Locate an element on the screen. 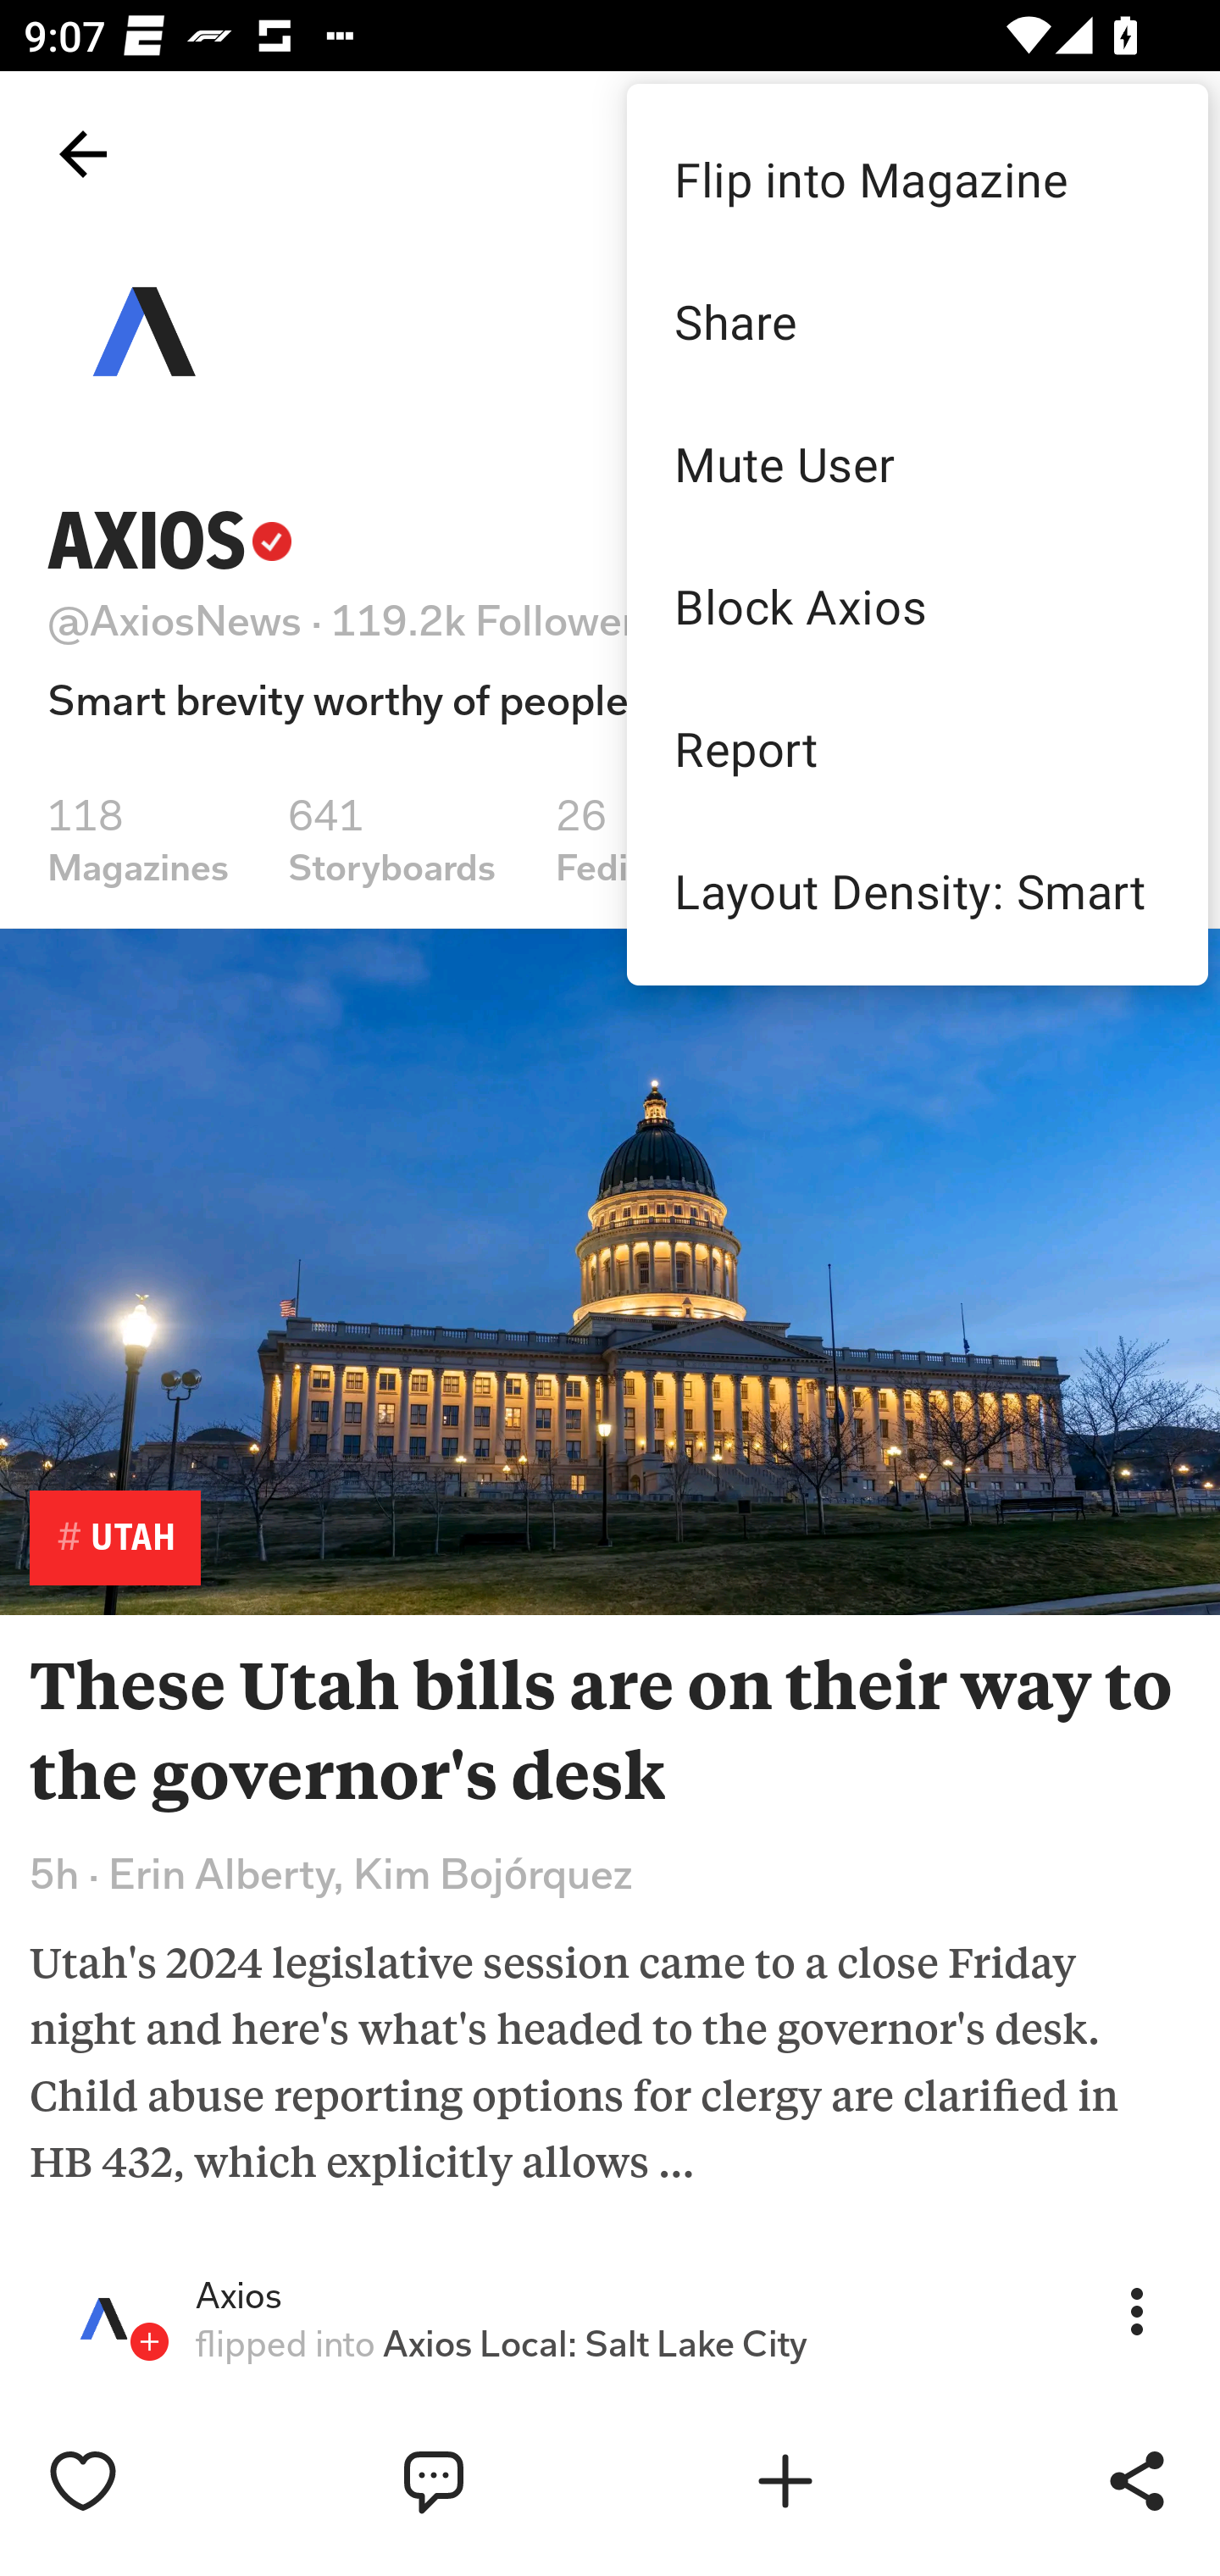 This screenshot has width=1220, height=2576. Report is located at coordinates (917, 747).